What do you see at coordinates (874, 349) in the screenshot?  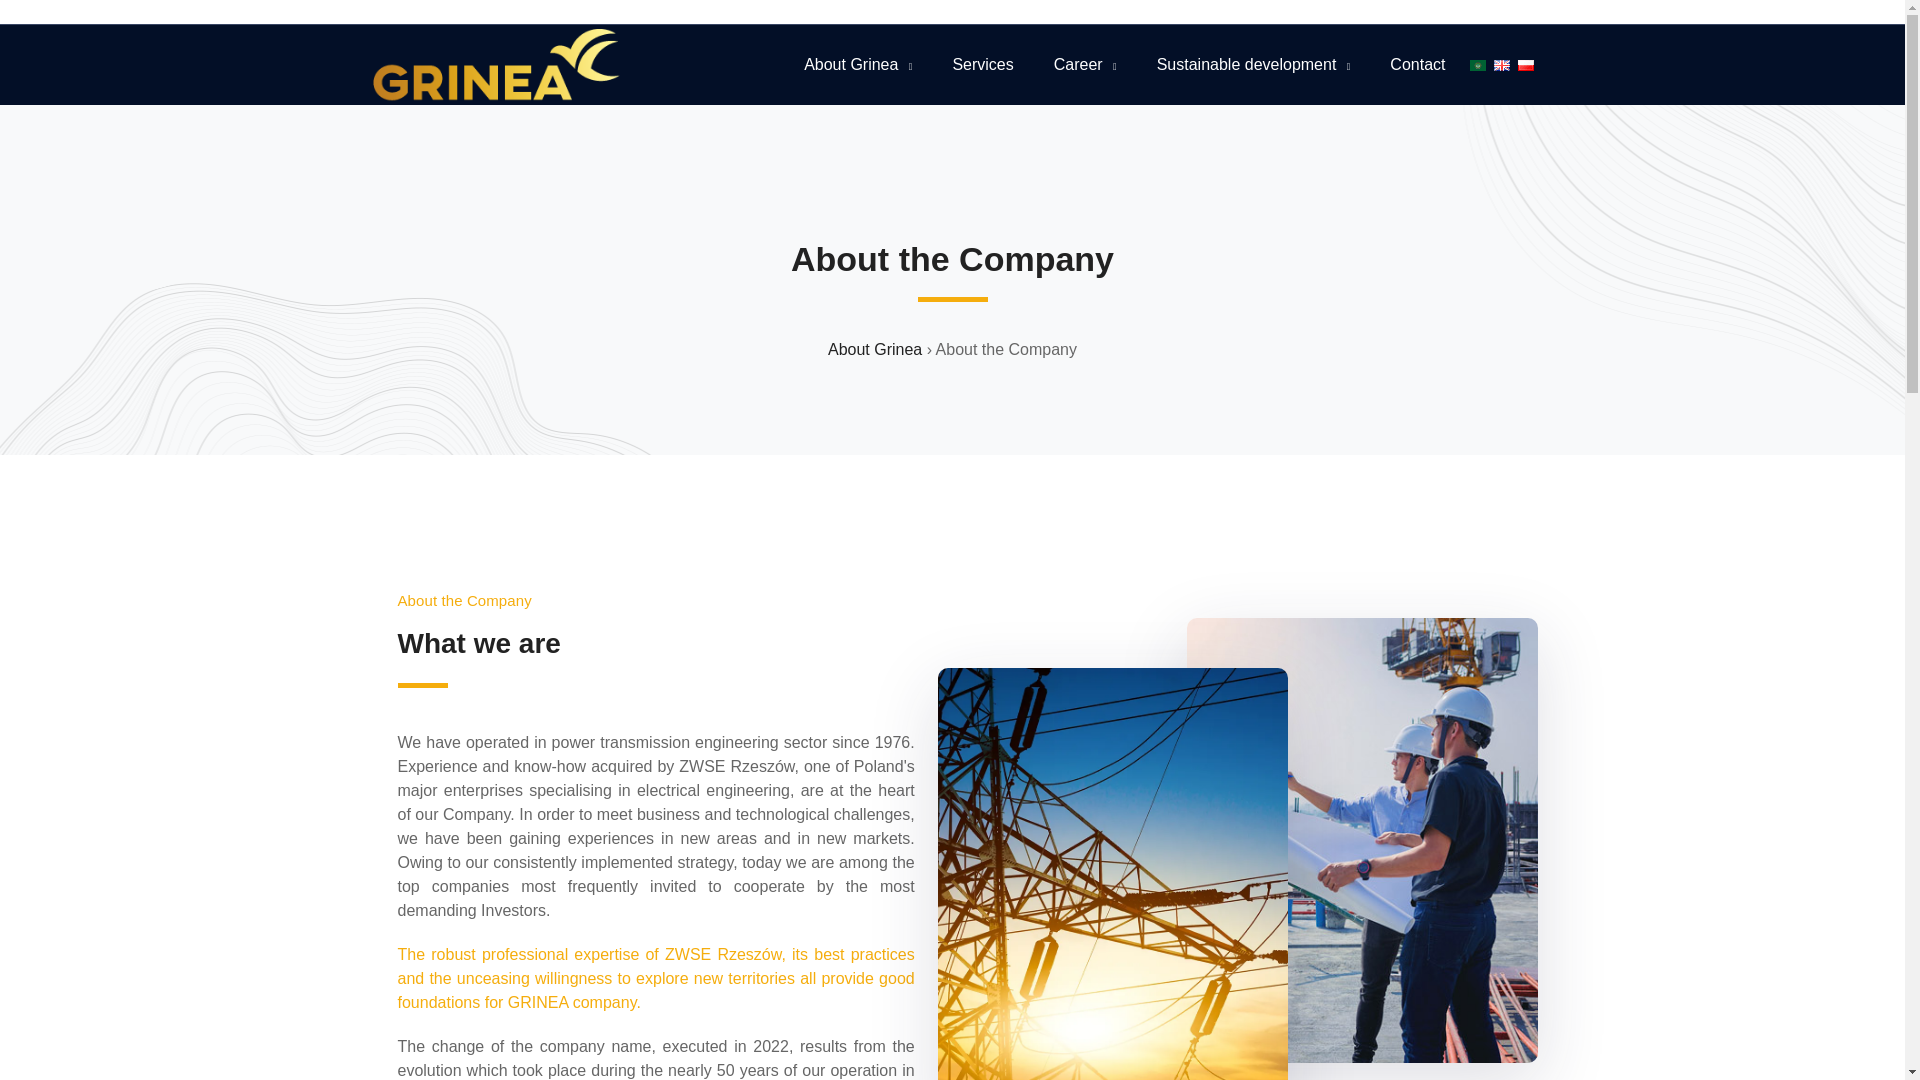 I see `About Grinea` at bounding box center [874, 349].